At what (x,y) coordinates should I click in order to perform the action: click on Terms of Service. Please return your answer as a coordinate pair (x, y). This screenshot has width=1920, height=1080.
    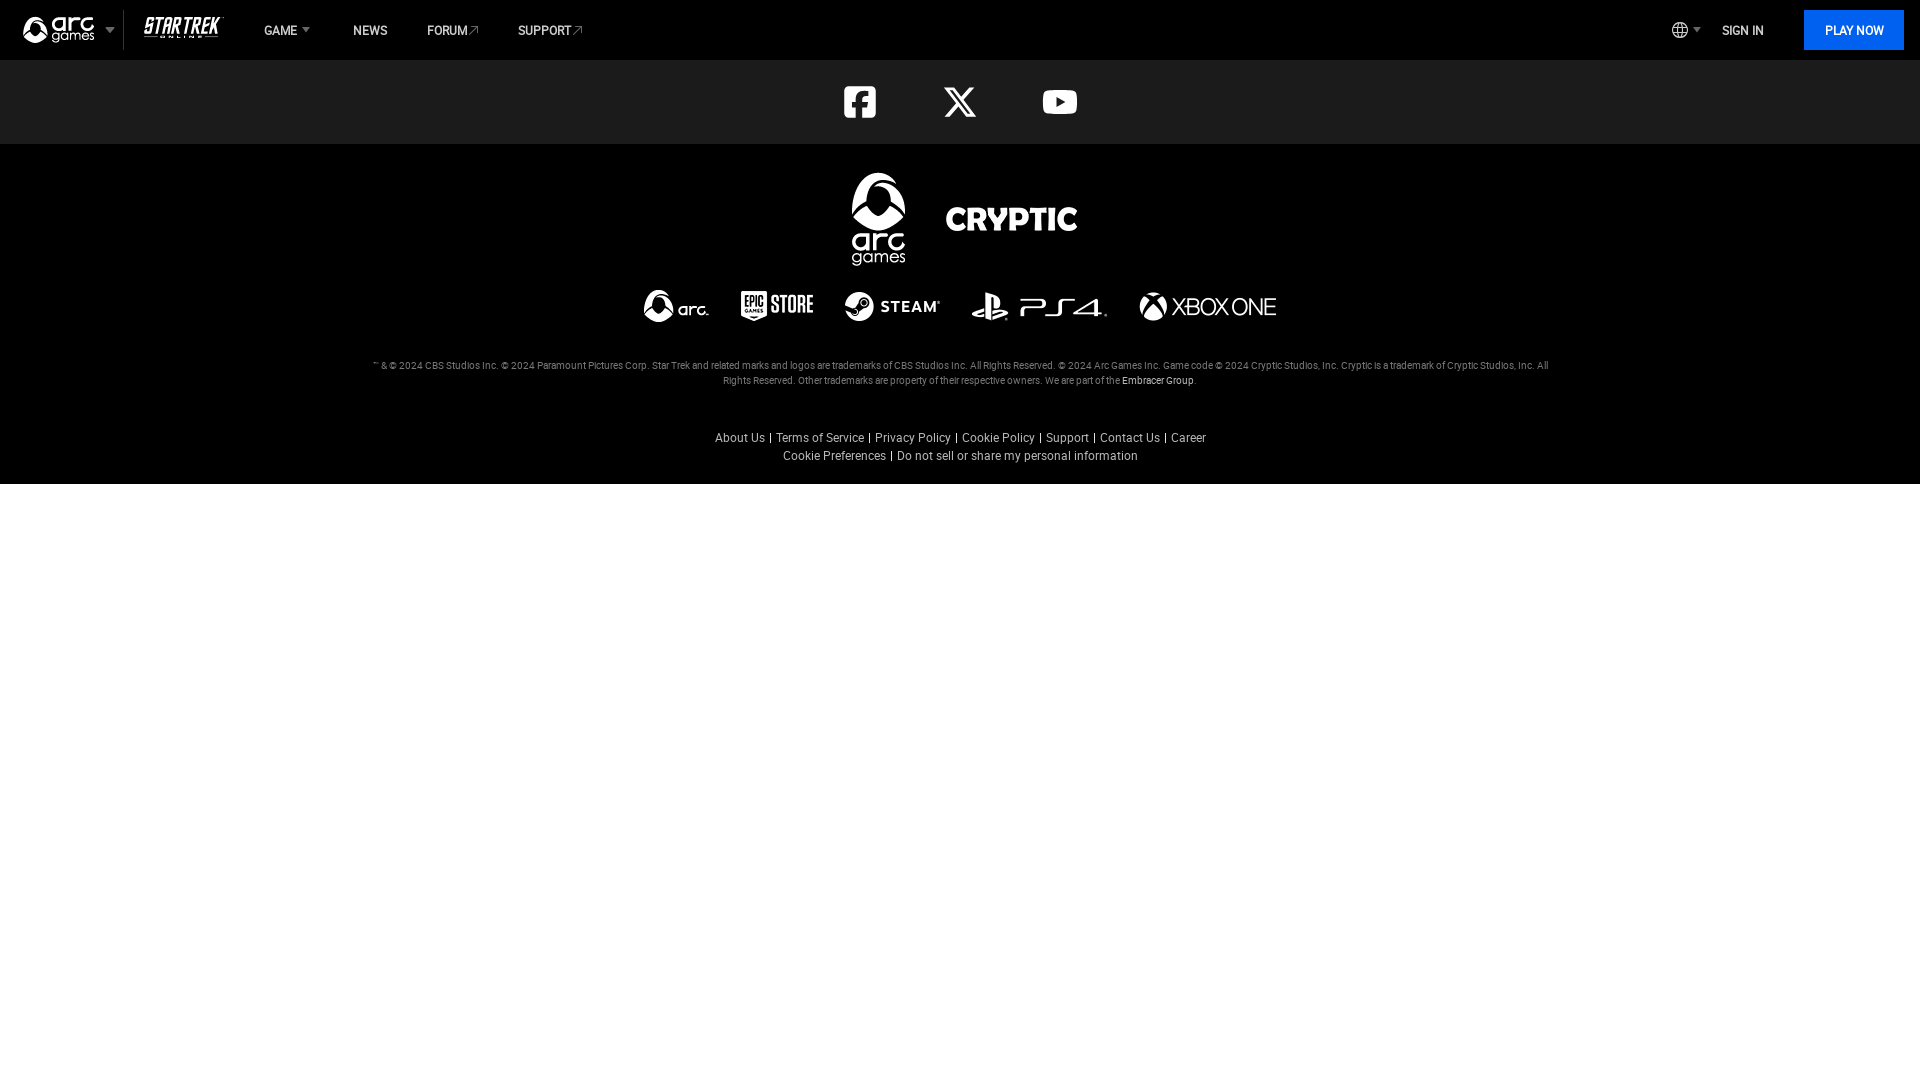
    Looking at the image, I should click on (820, 436).